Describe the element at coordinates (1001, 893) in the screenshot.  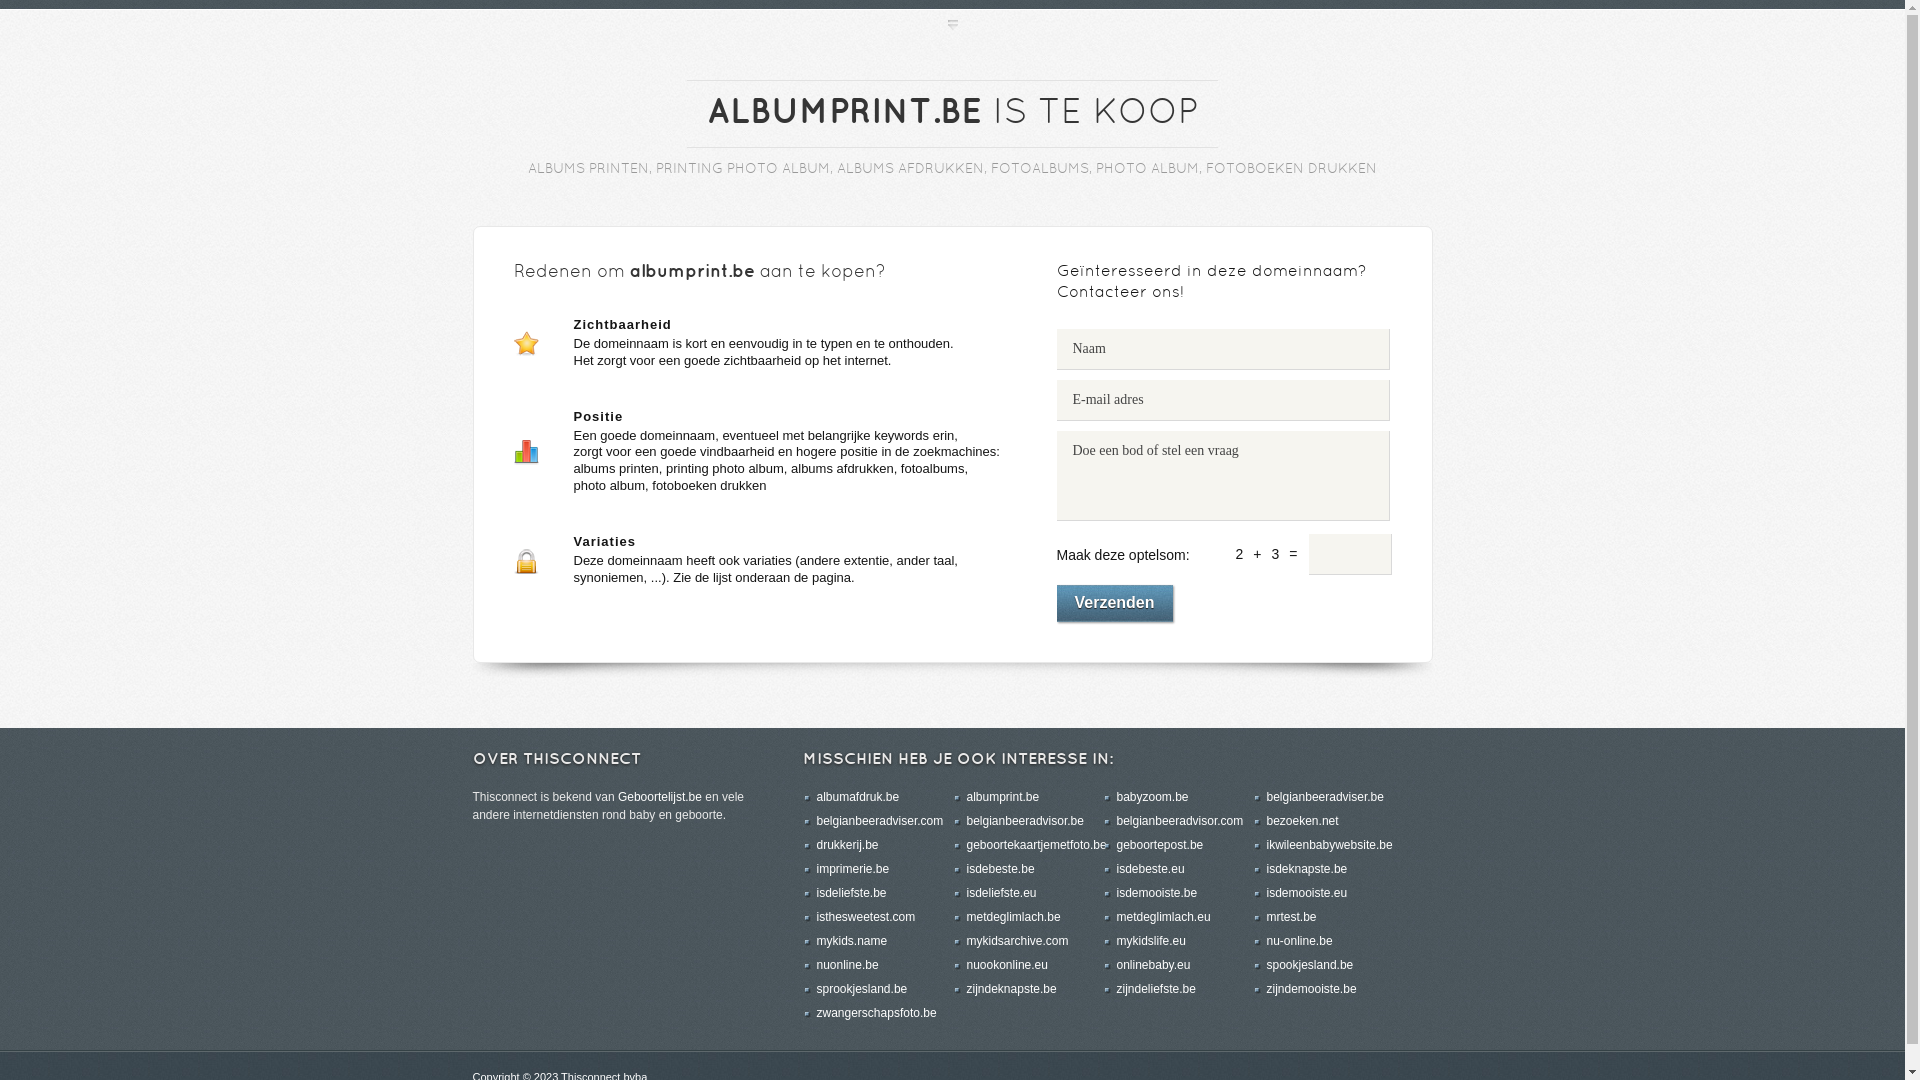
I see `isdeliefste.eu` at that location.